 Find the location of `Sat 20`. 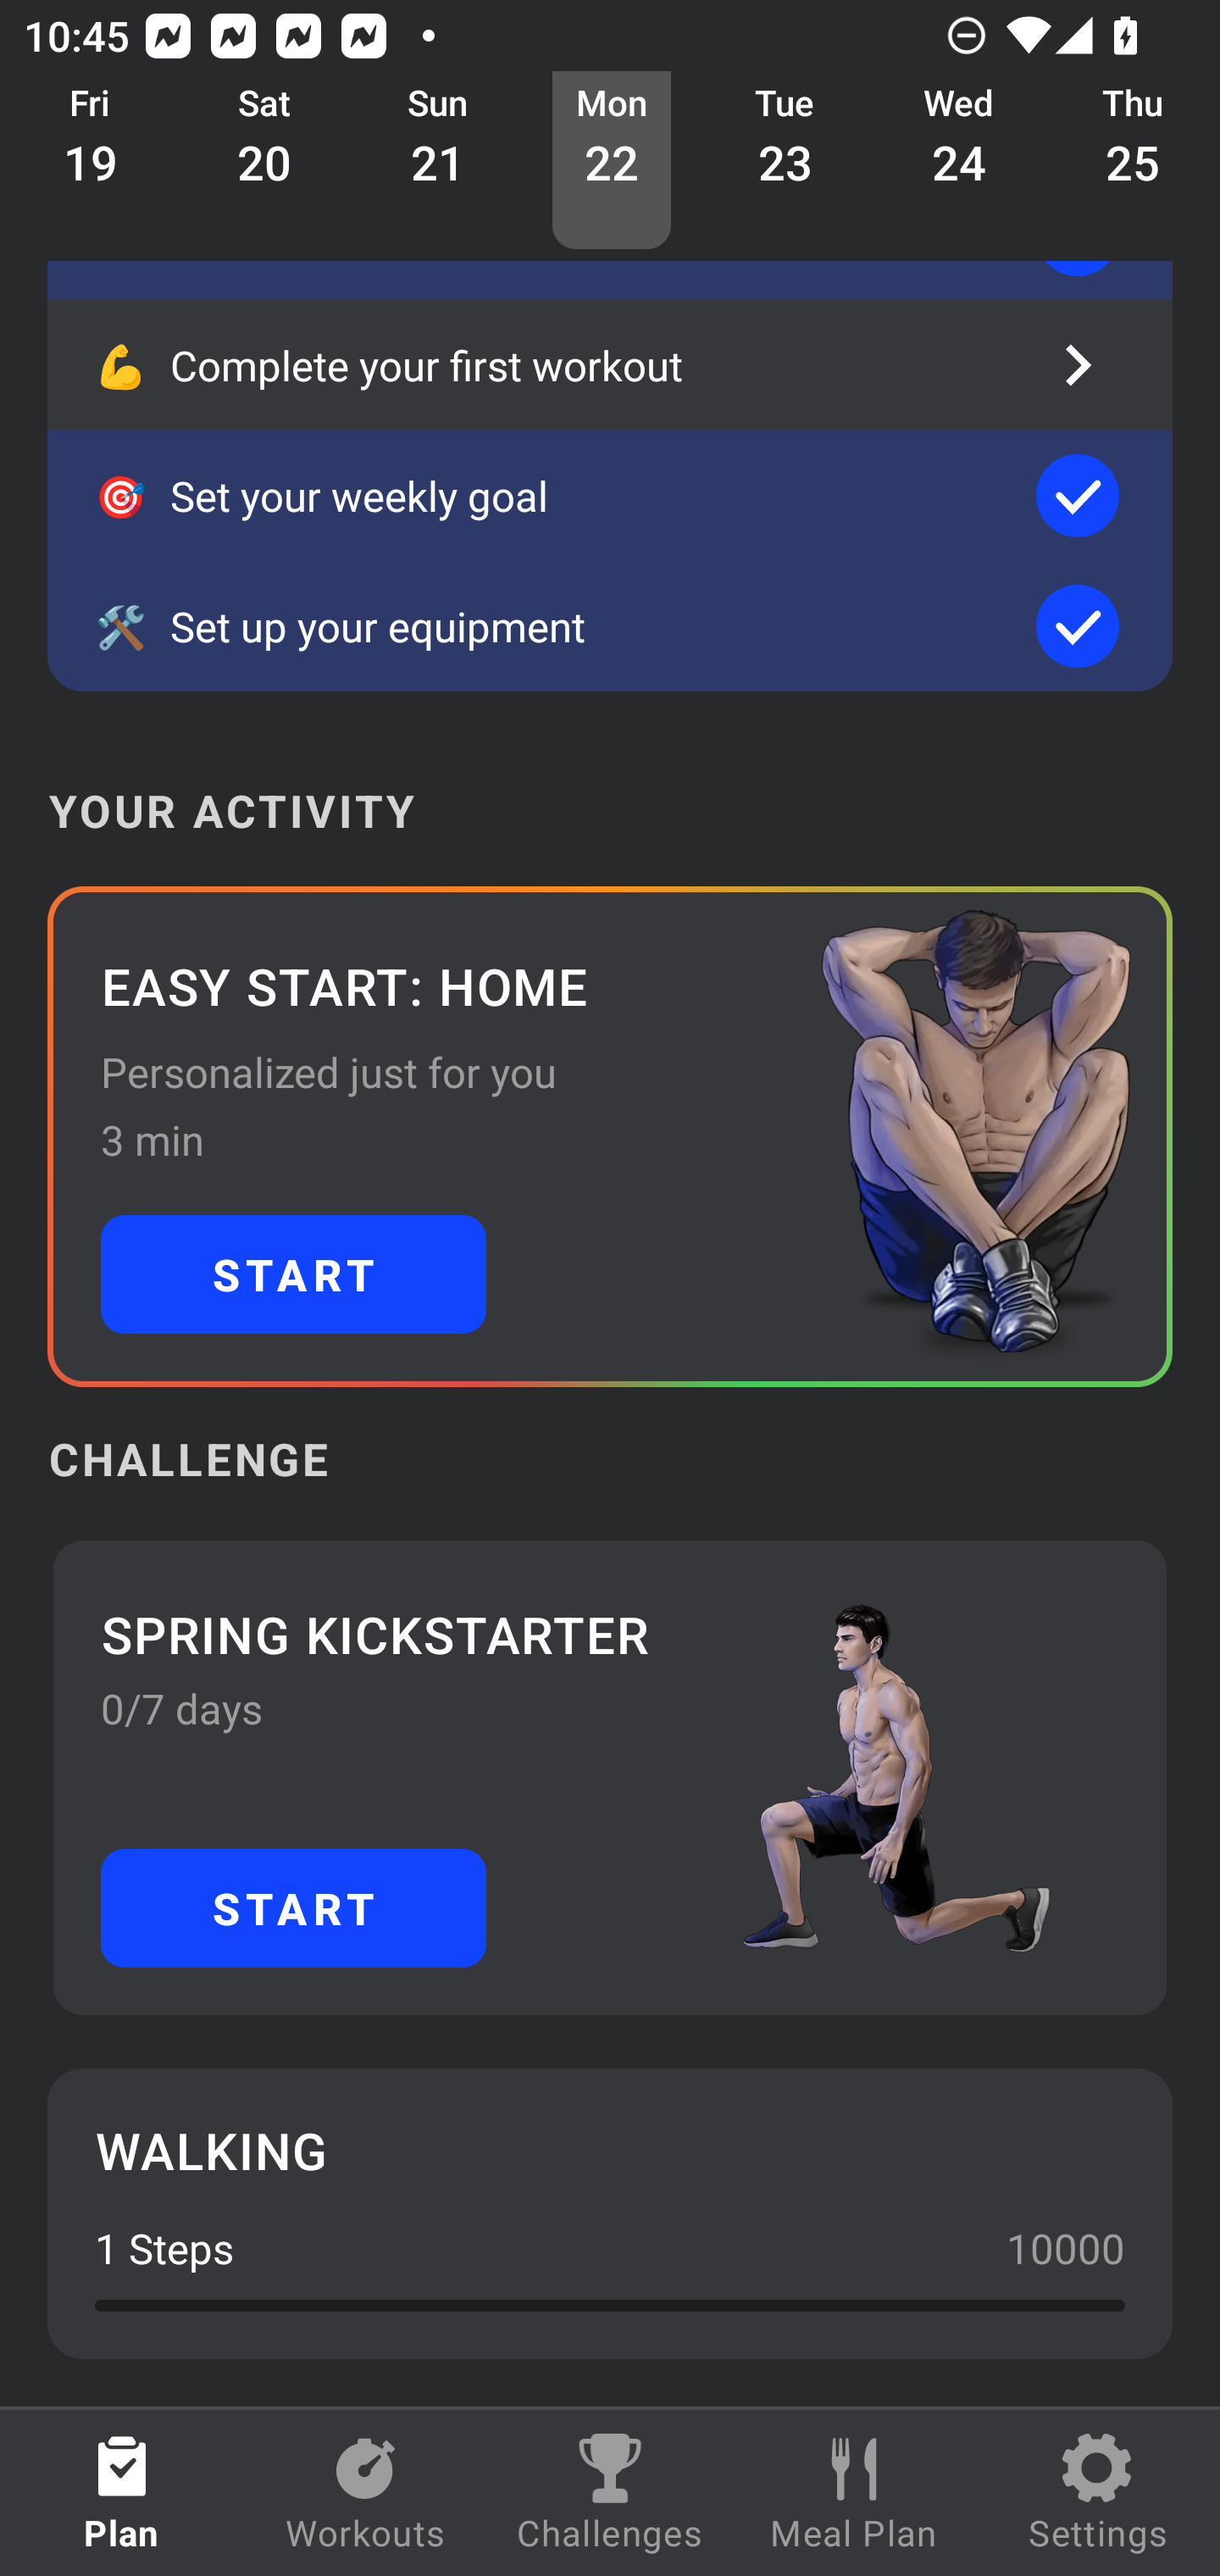

Sat 20 is located at coordinates (264, 161).